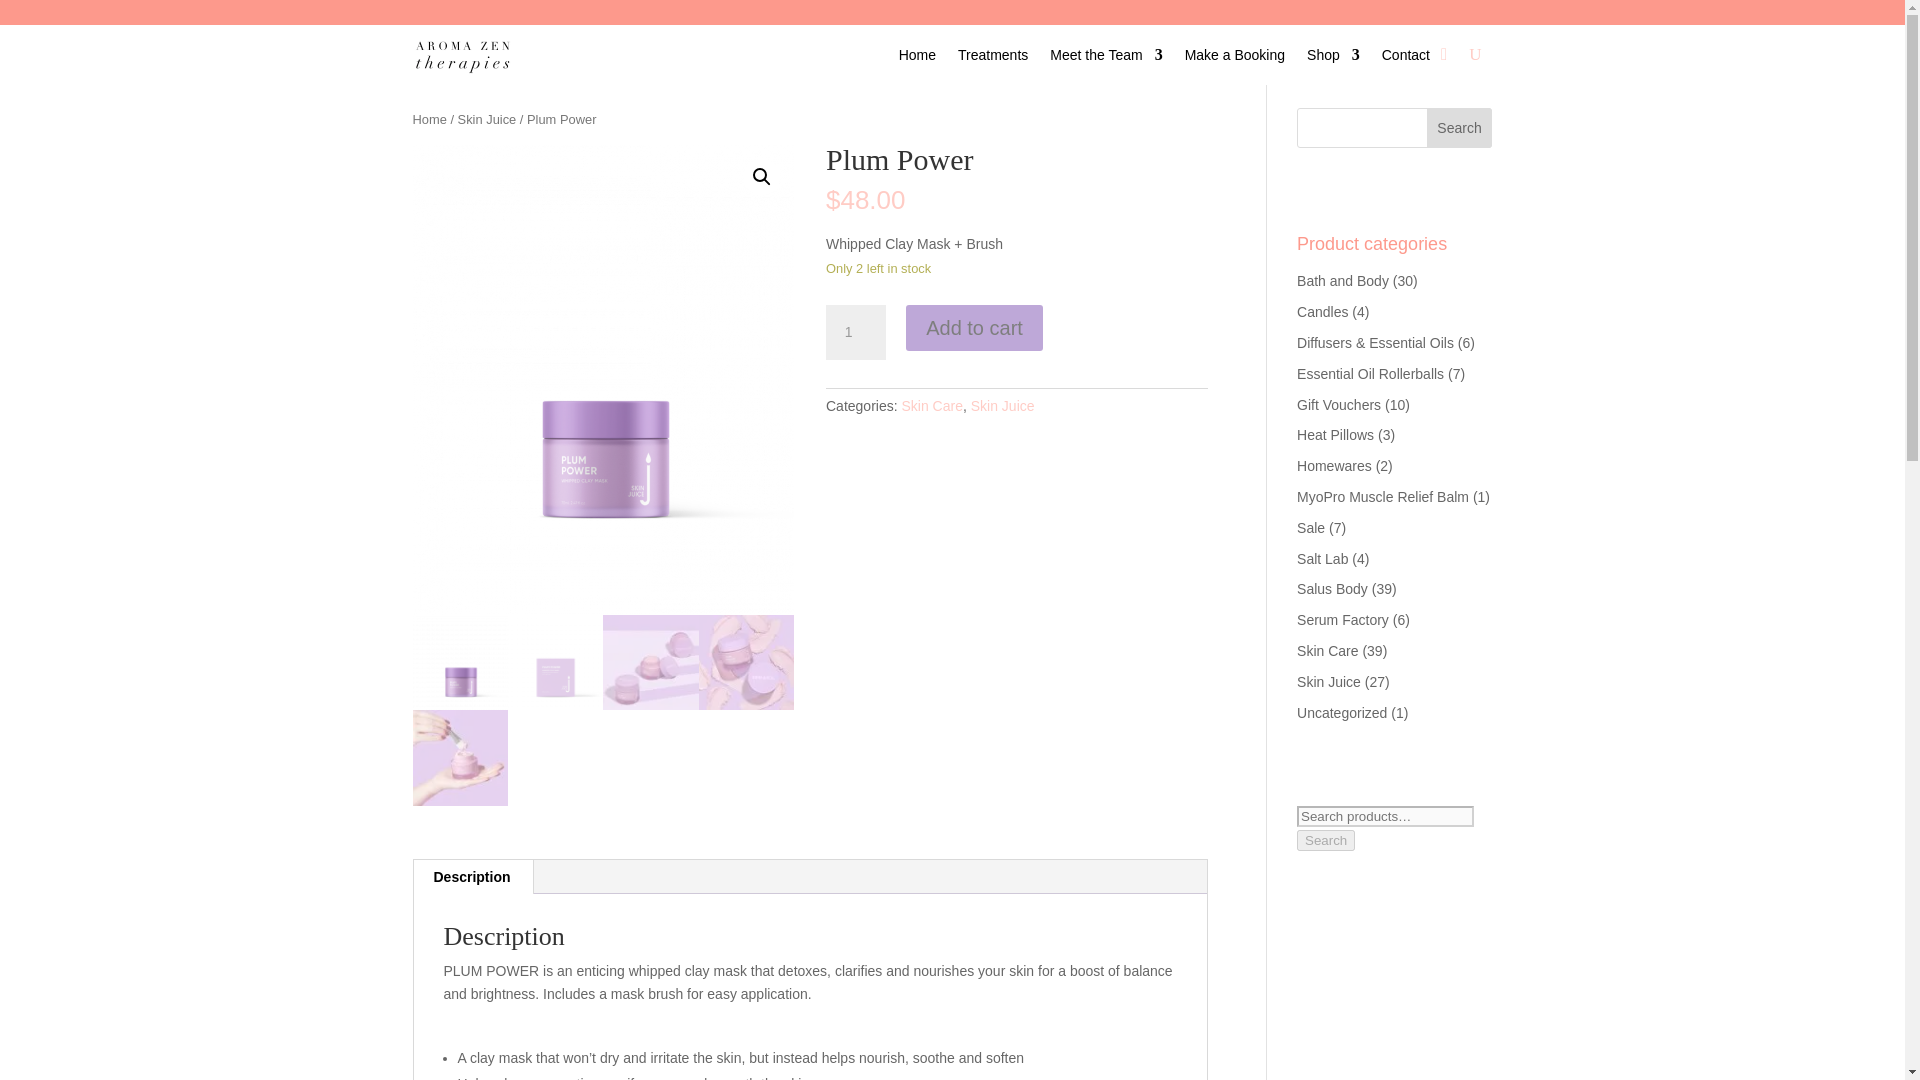  What do you see at coordinates (917, 58) in the screenshot?
I see `Home` at bounding box center [917, 58].